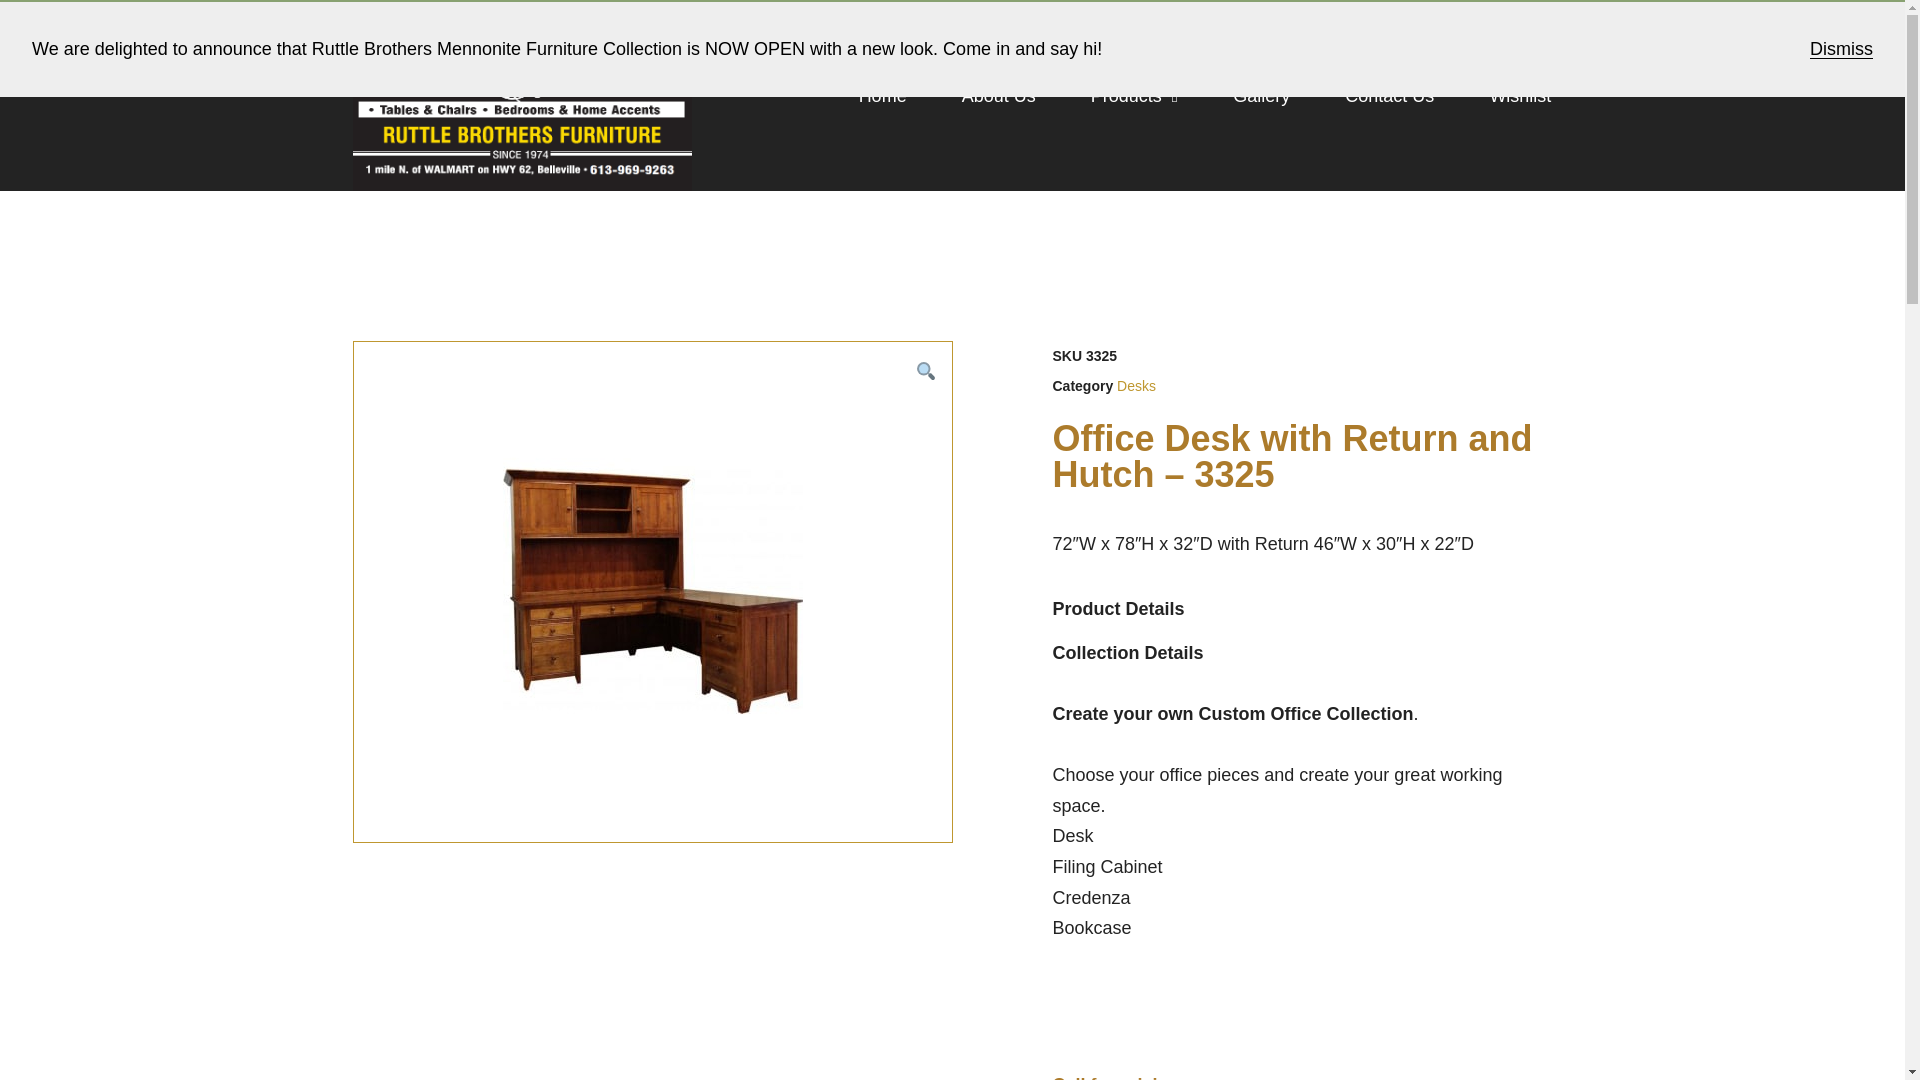  I want to click on Products, so click(1134, 96).